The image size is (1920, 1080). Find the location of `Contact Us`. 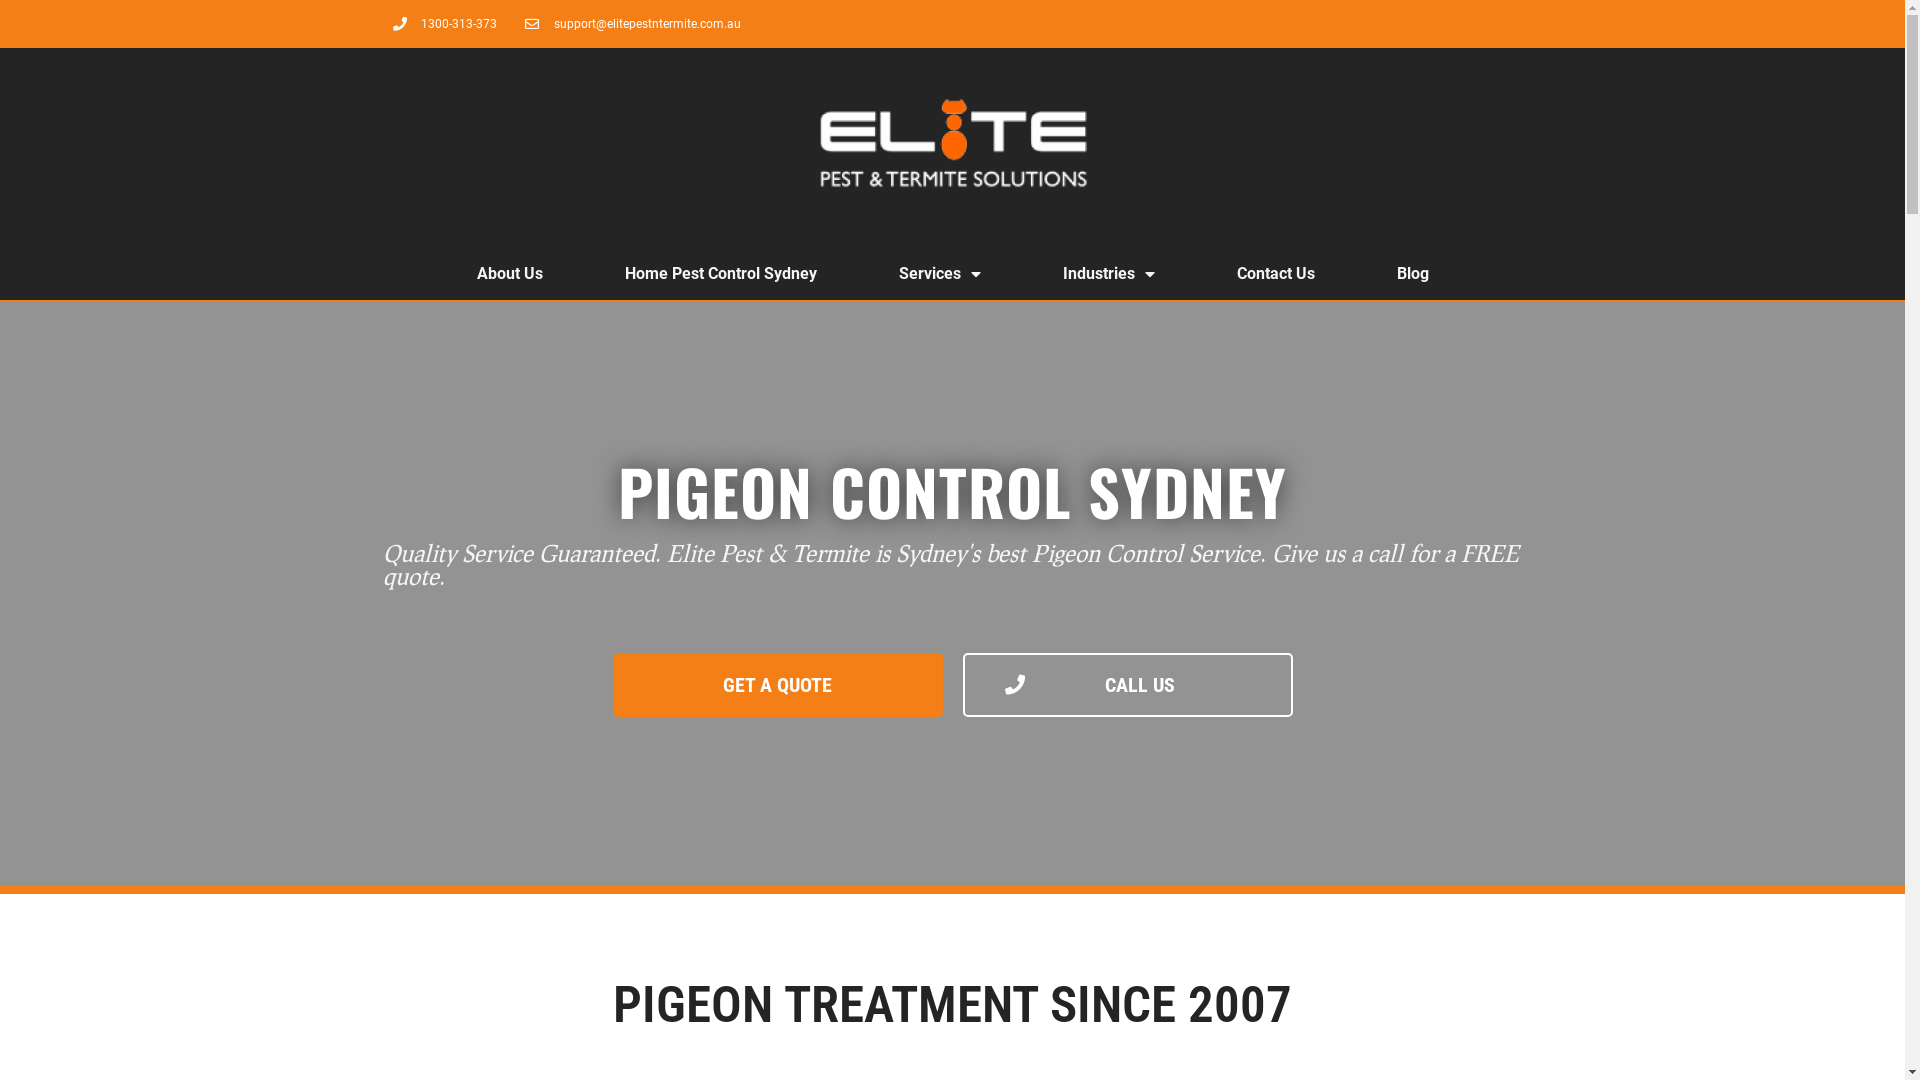

Contact Us is located at coordinates (1276, 274).